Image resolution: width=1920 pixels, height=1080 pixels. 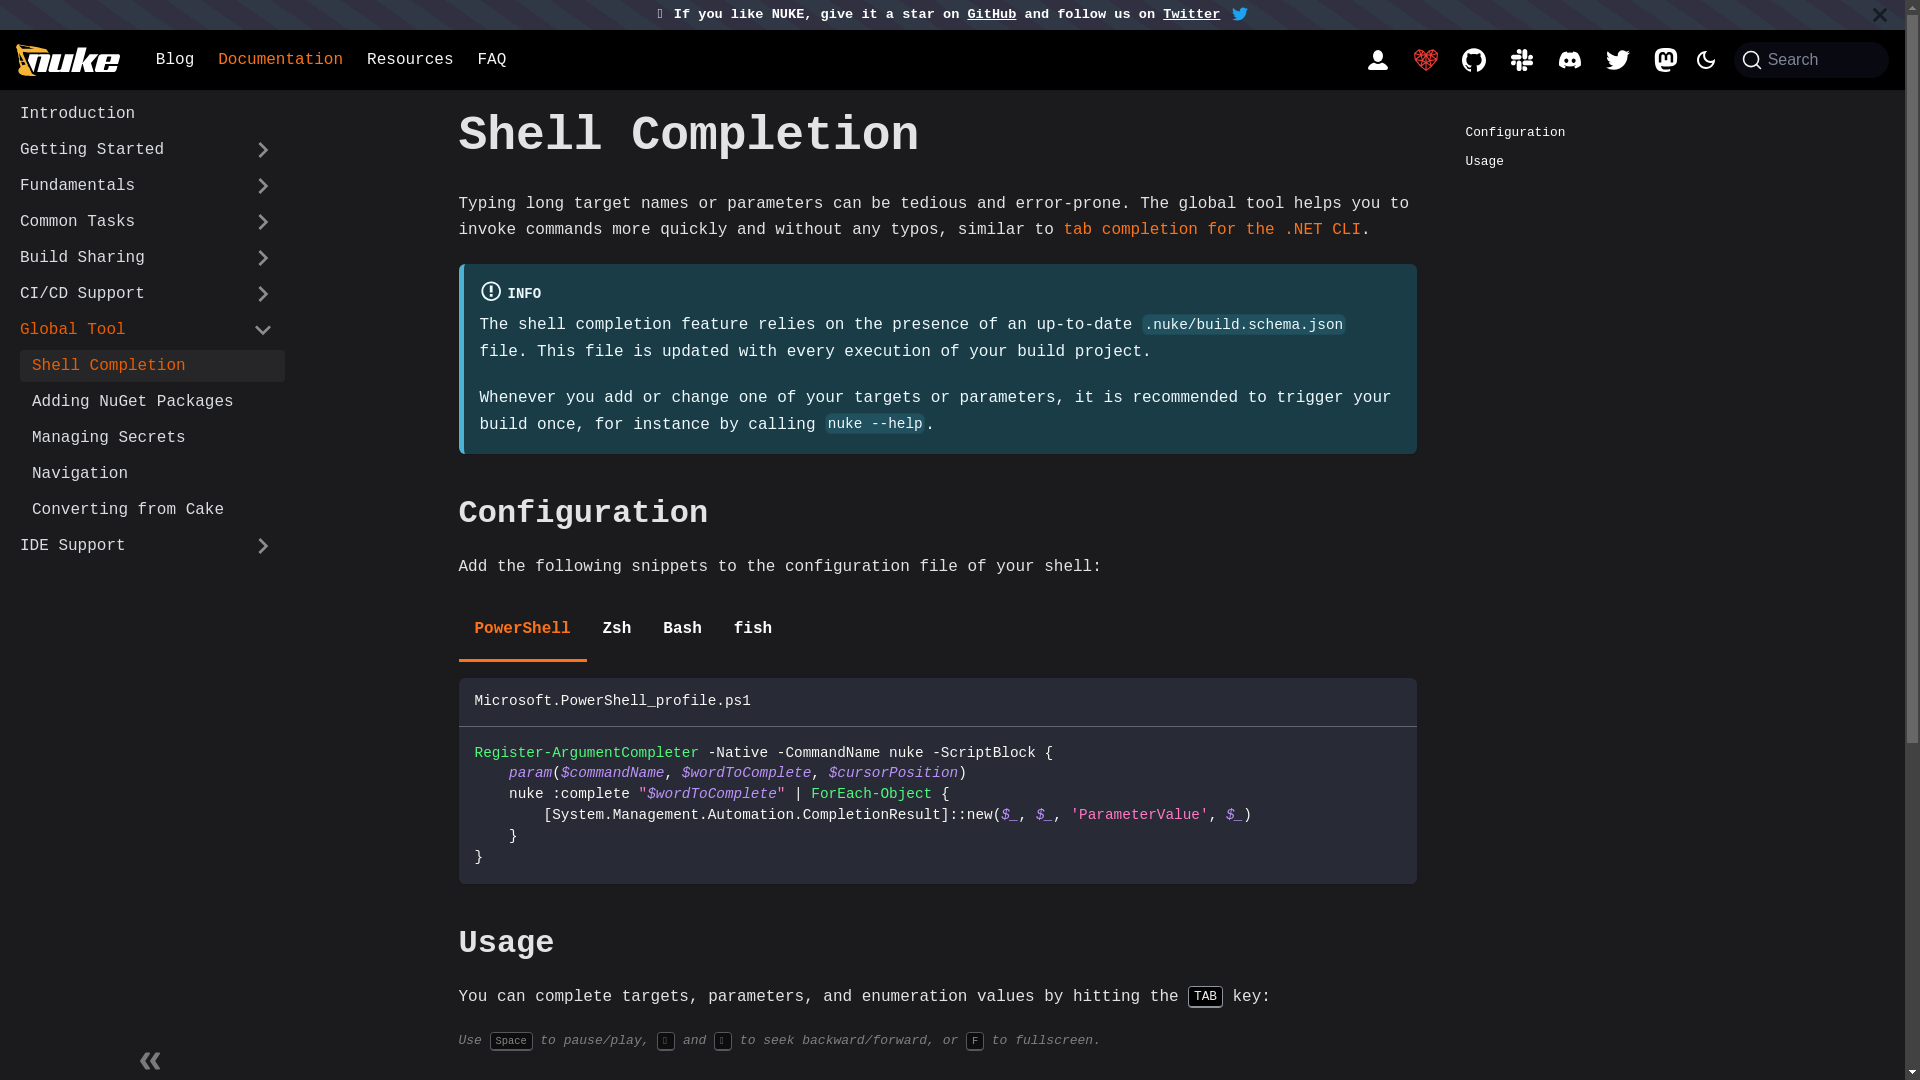 What do you see at coordinates (1812, 60) in the screenshot?
I see `Search` at bounding box center [1812, 60].